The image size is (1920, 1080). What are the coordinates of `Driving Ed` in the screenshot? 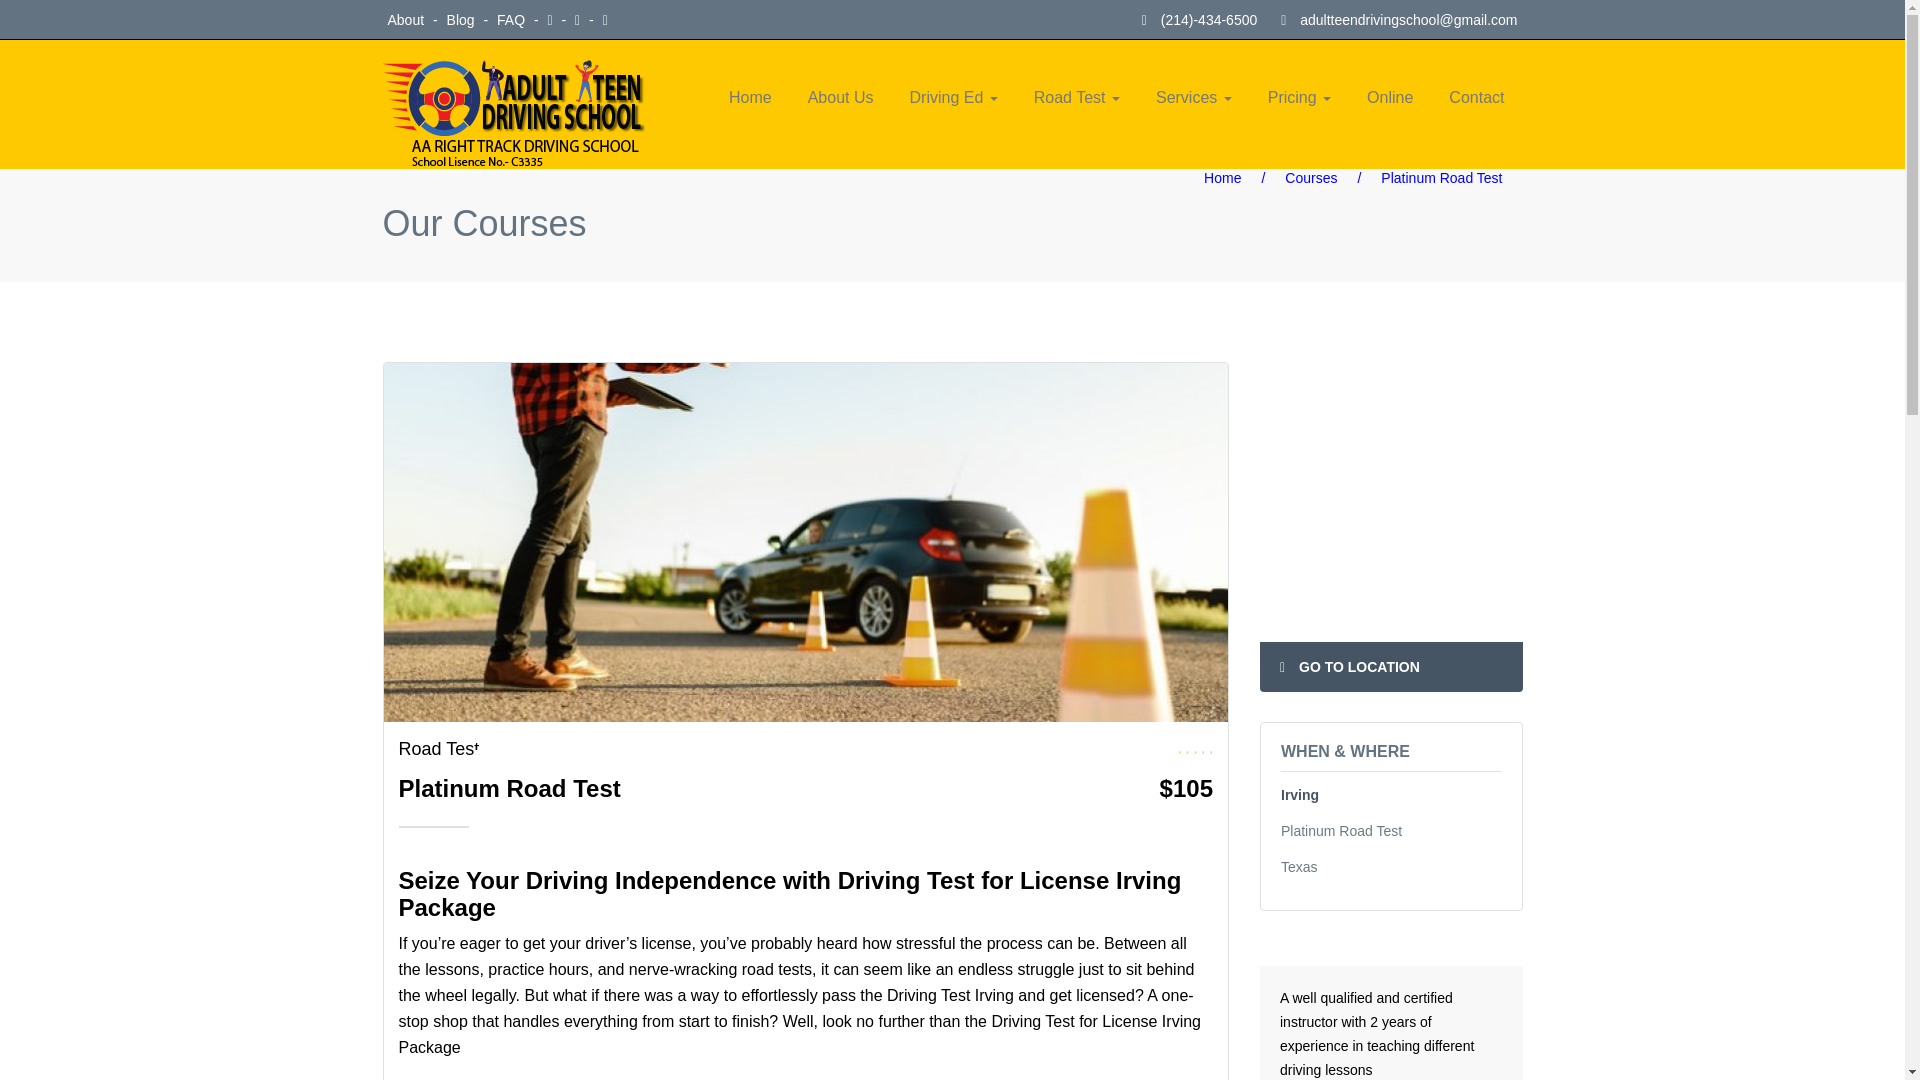 It's located at (954, 94).